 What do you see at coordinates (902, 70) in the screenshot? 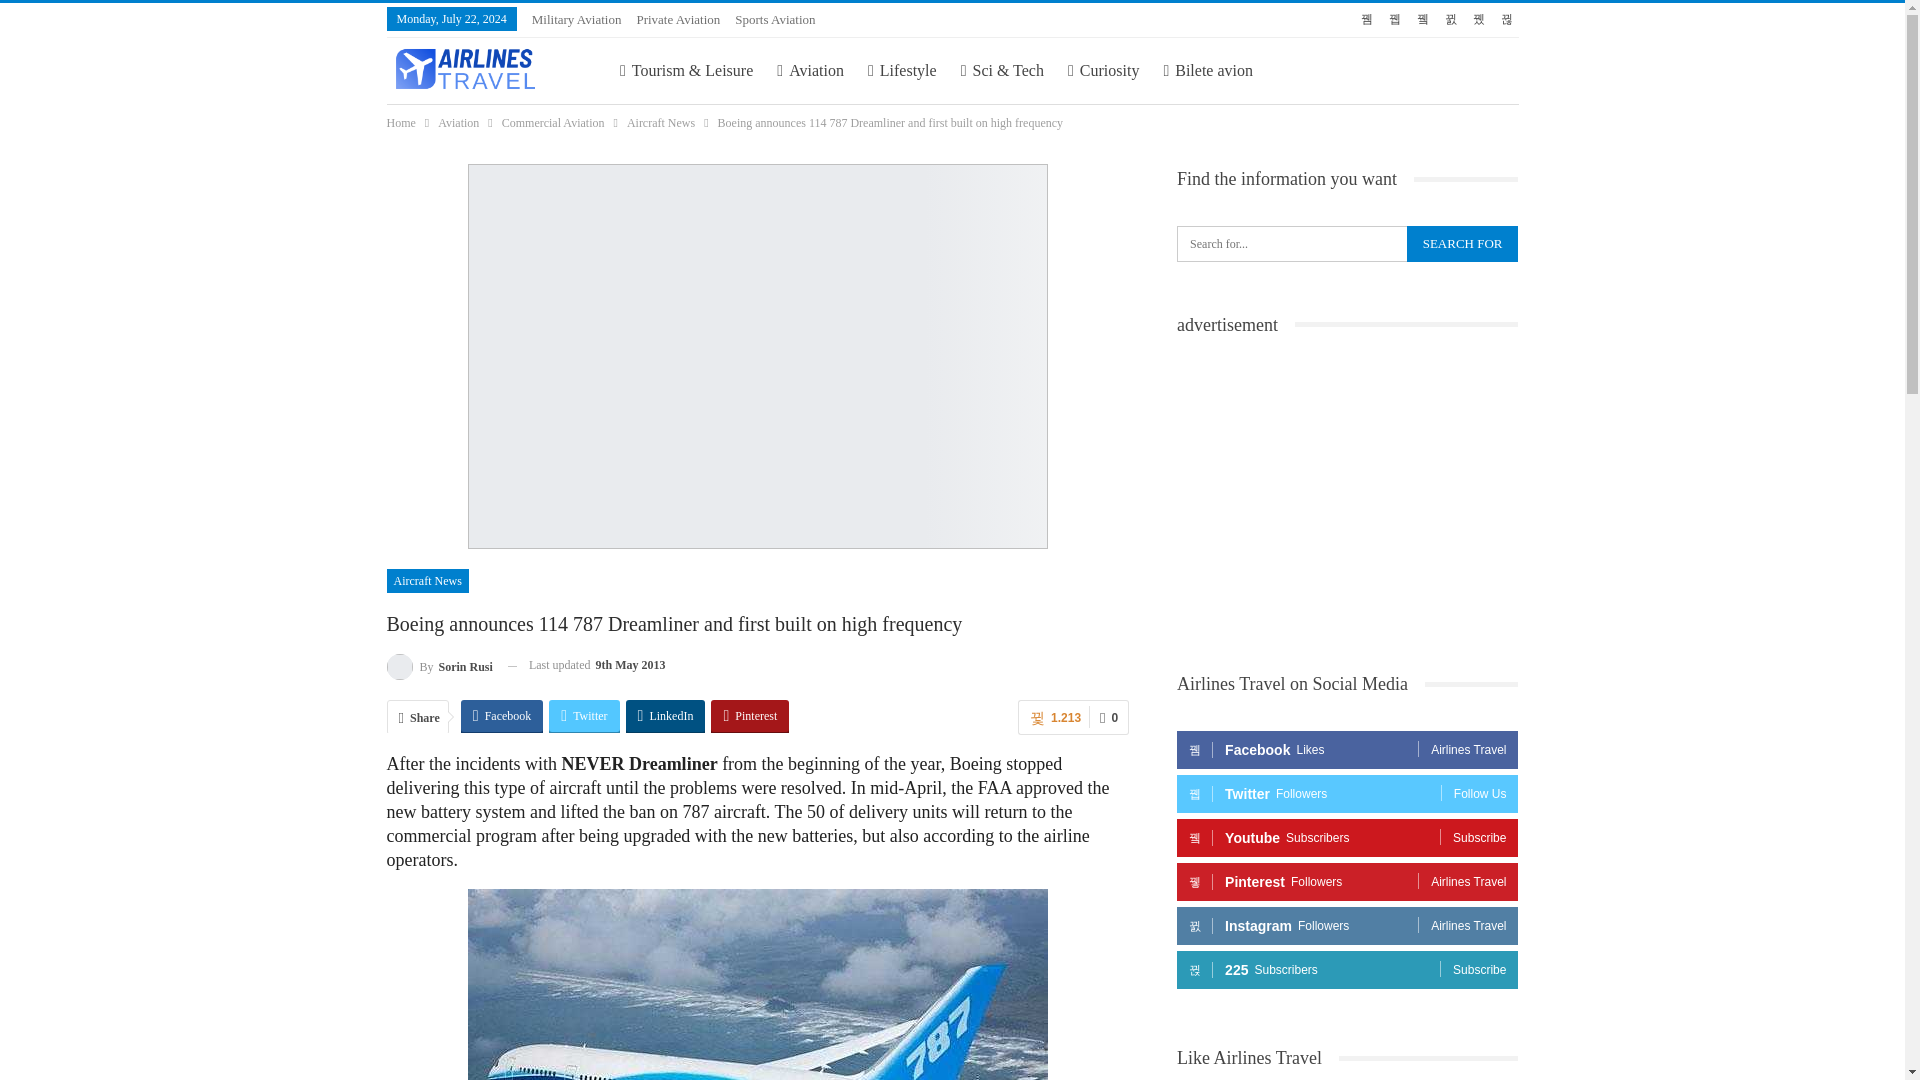
I see `Lifestyle` at bounding box center [902, 70].